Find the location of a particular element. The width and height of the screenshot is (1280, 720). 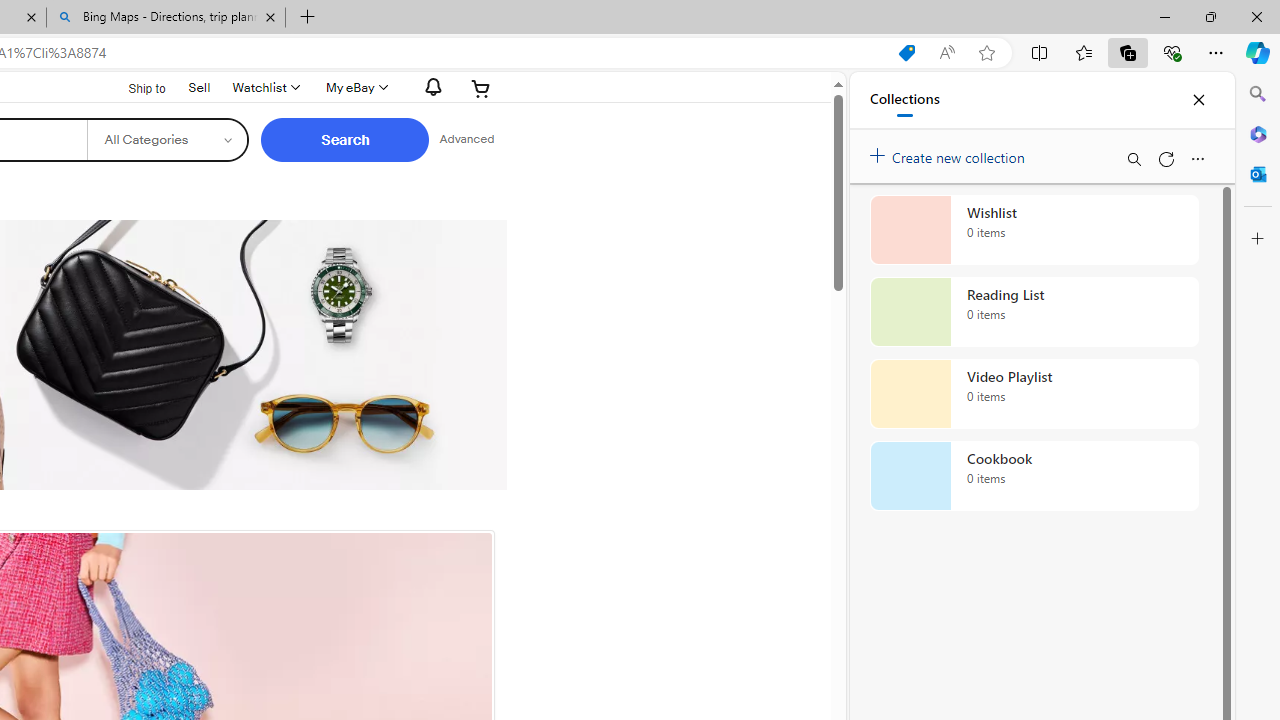

My eBay is located at coordinates (354, 88).